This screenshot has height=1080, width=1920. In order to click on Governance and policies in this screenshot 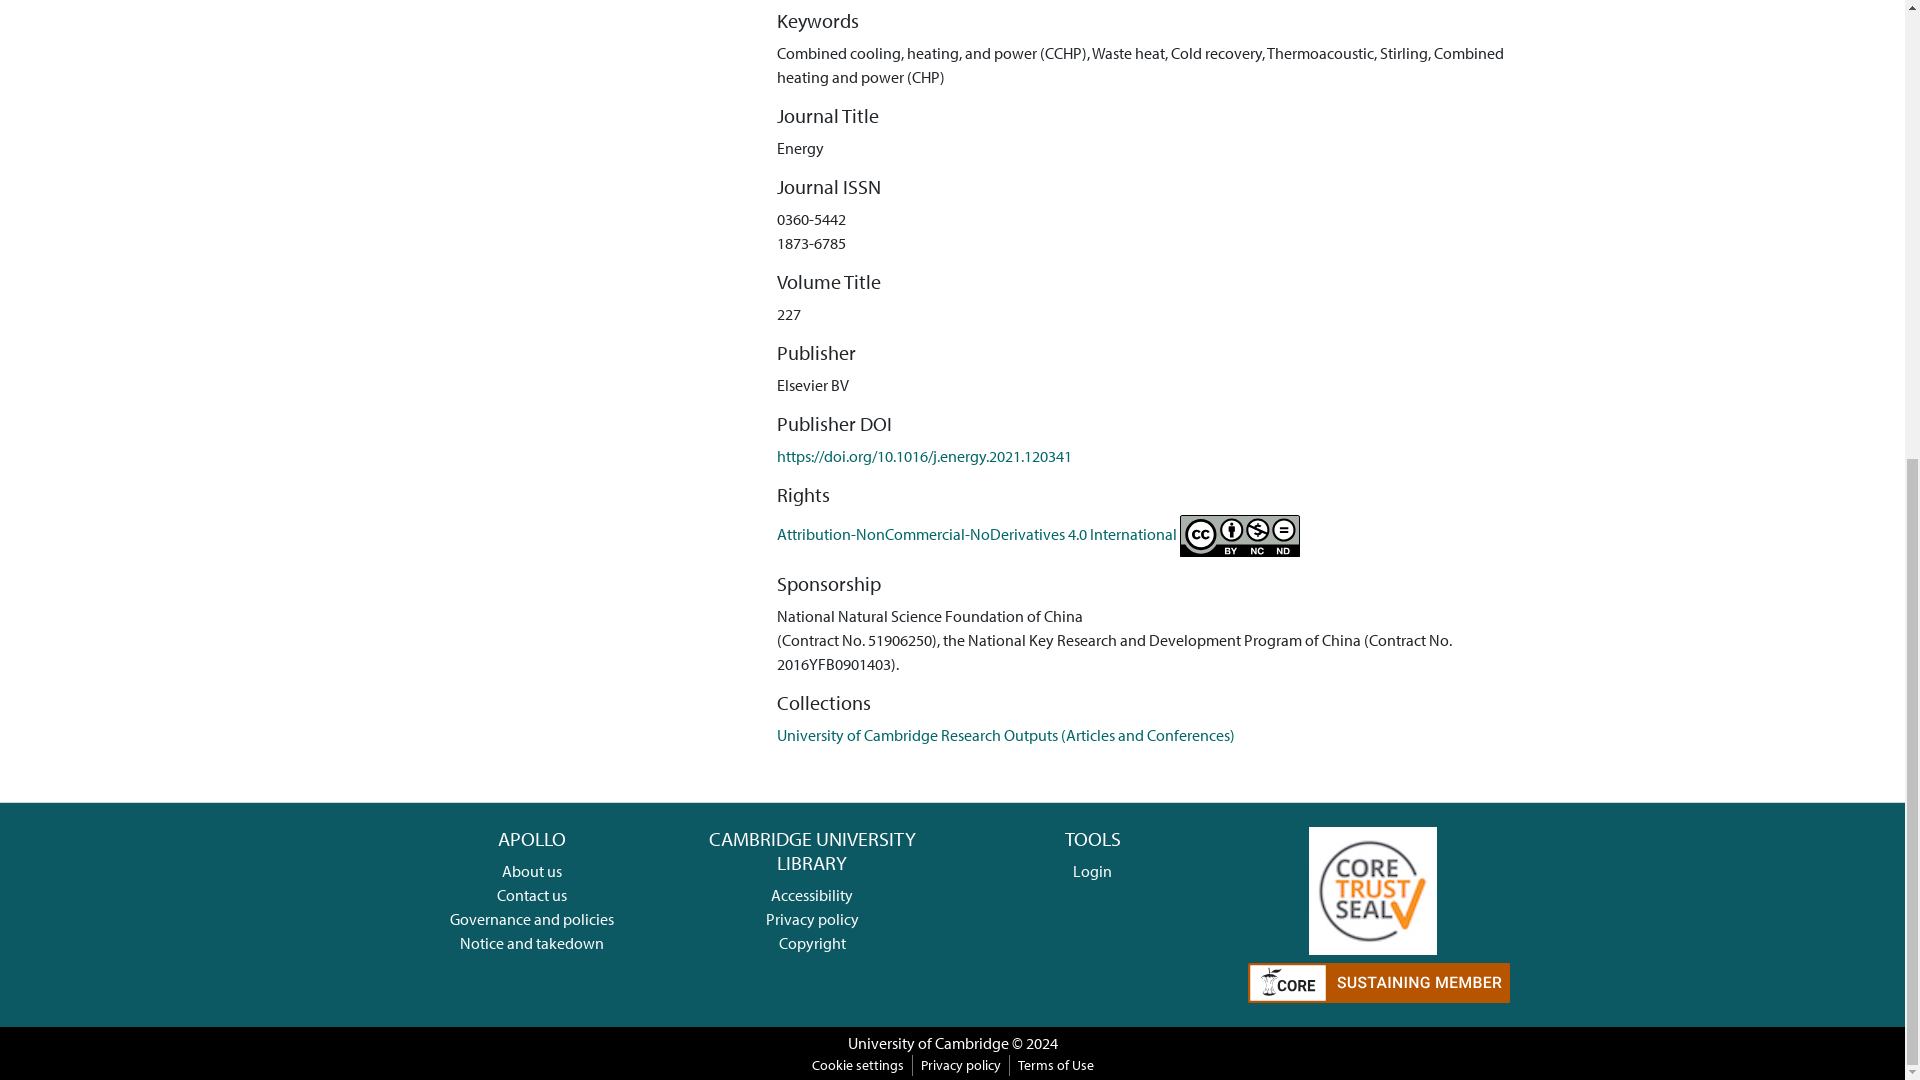, I will do `click(532, 918)`.